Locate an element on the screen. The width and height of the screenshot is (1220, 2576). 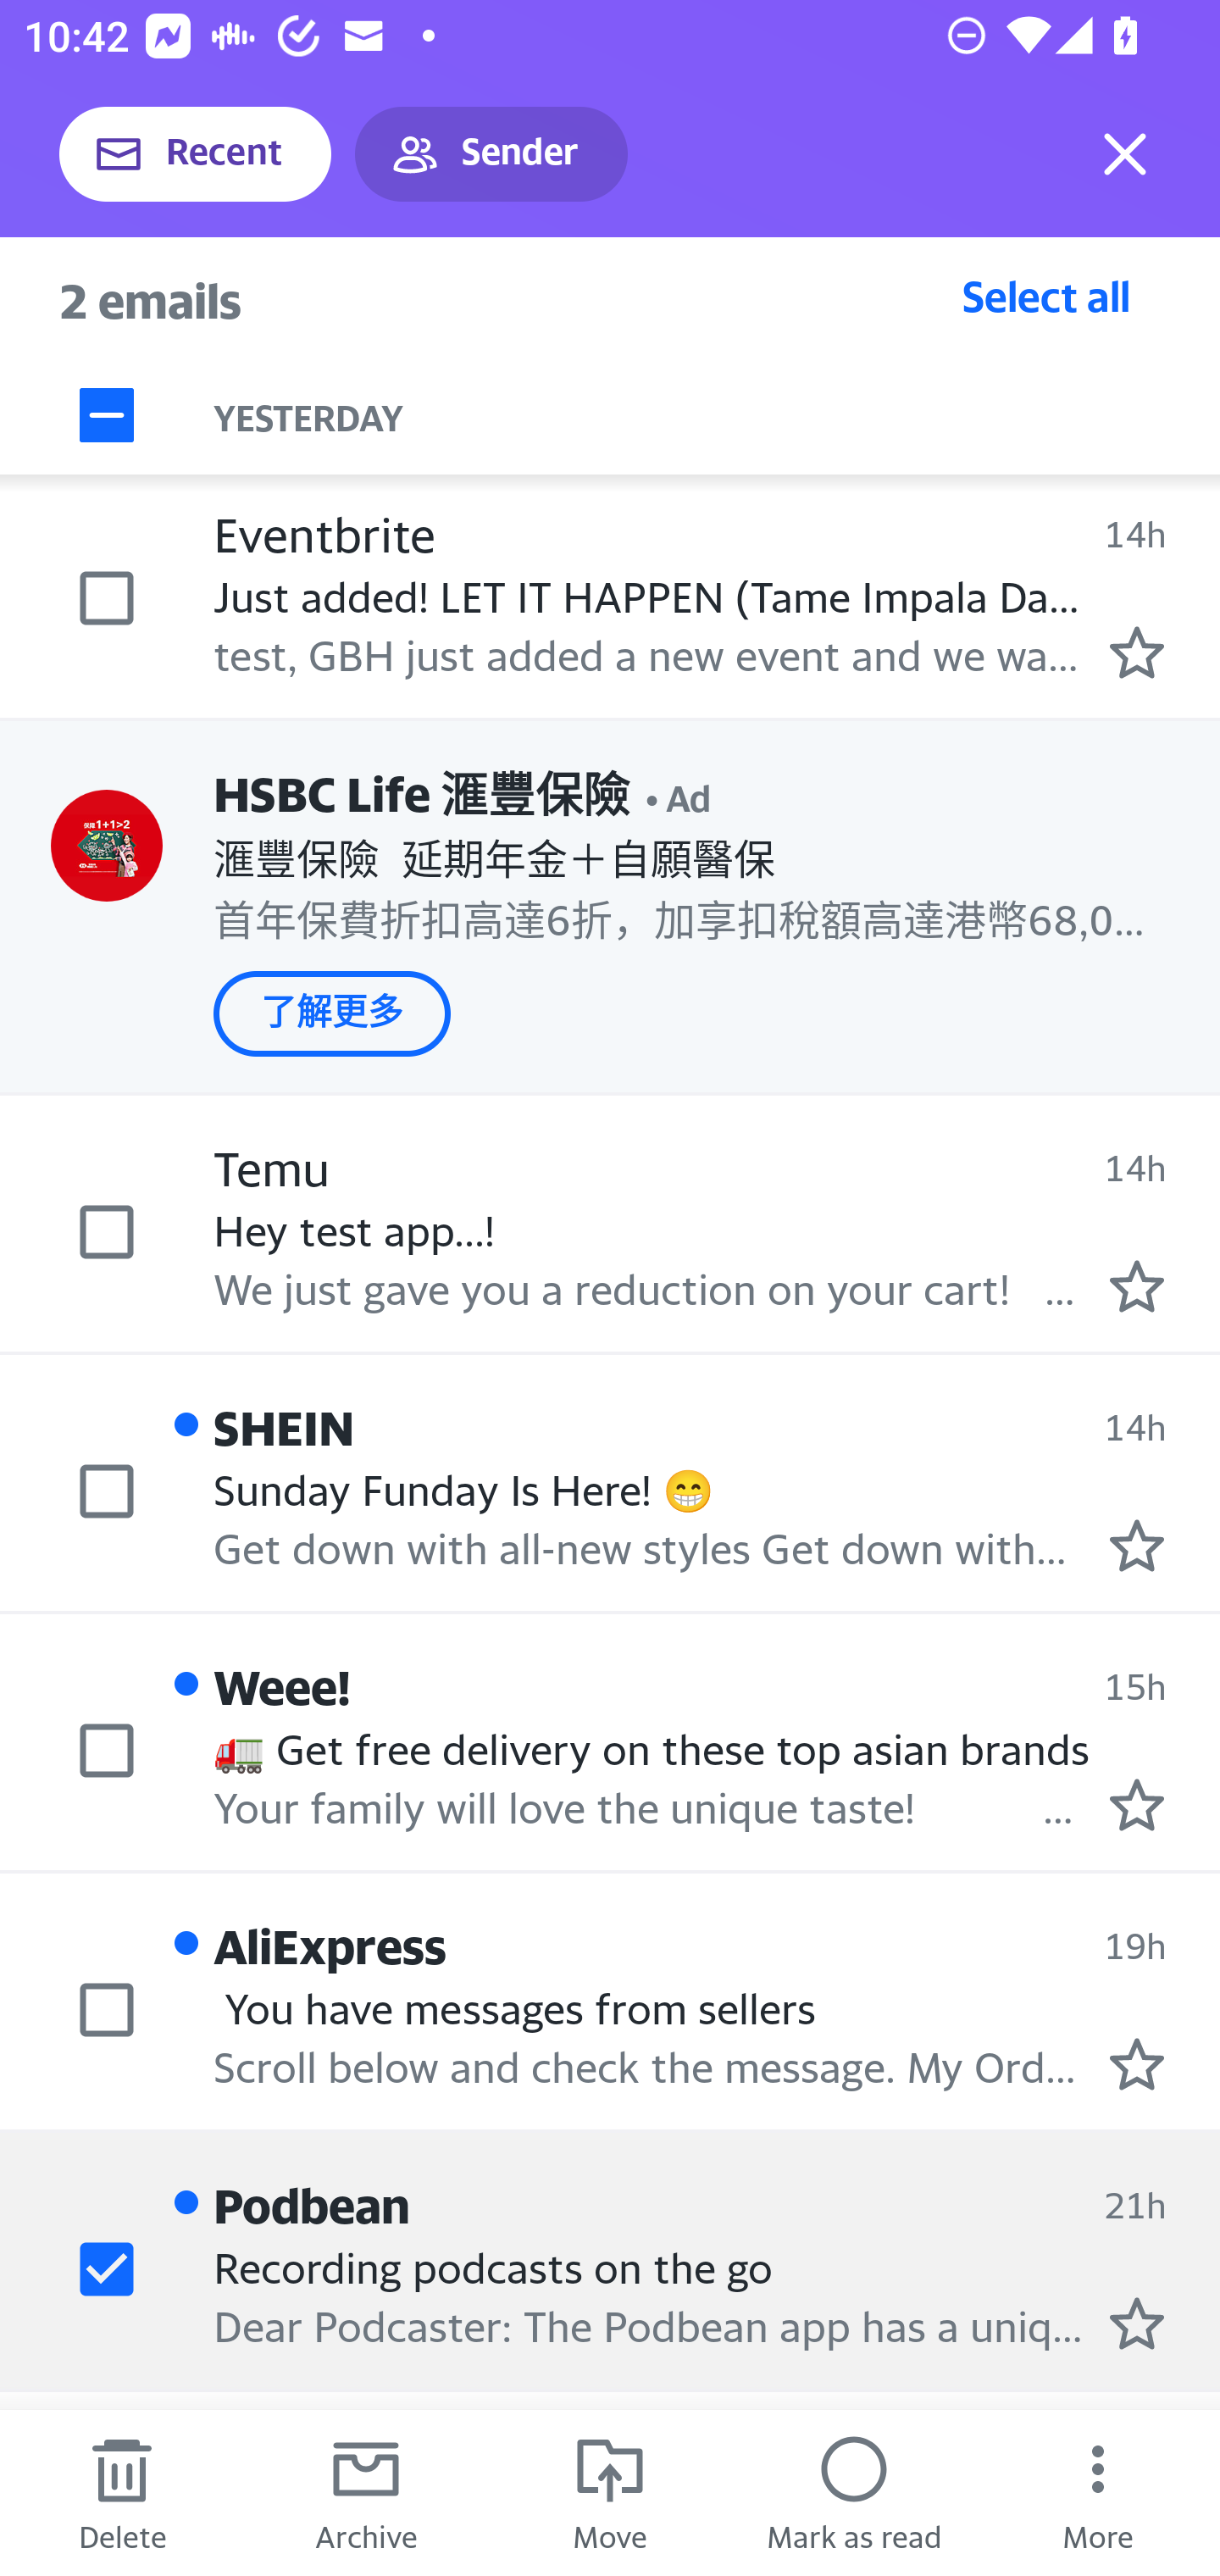
Mark as starred. is located at coordinates (1137, 1804).